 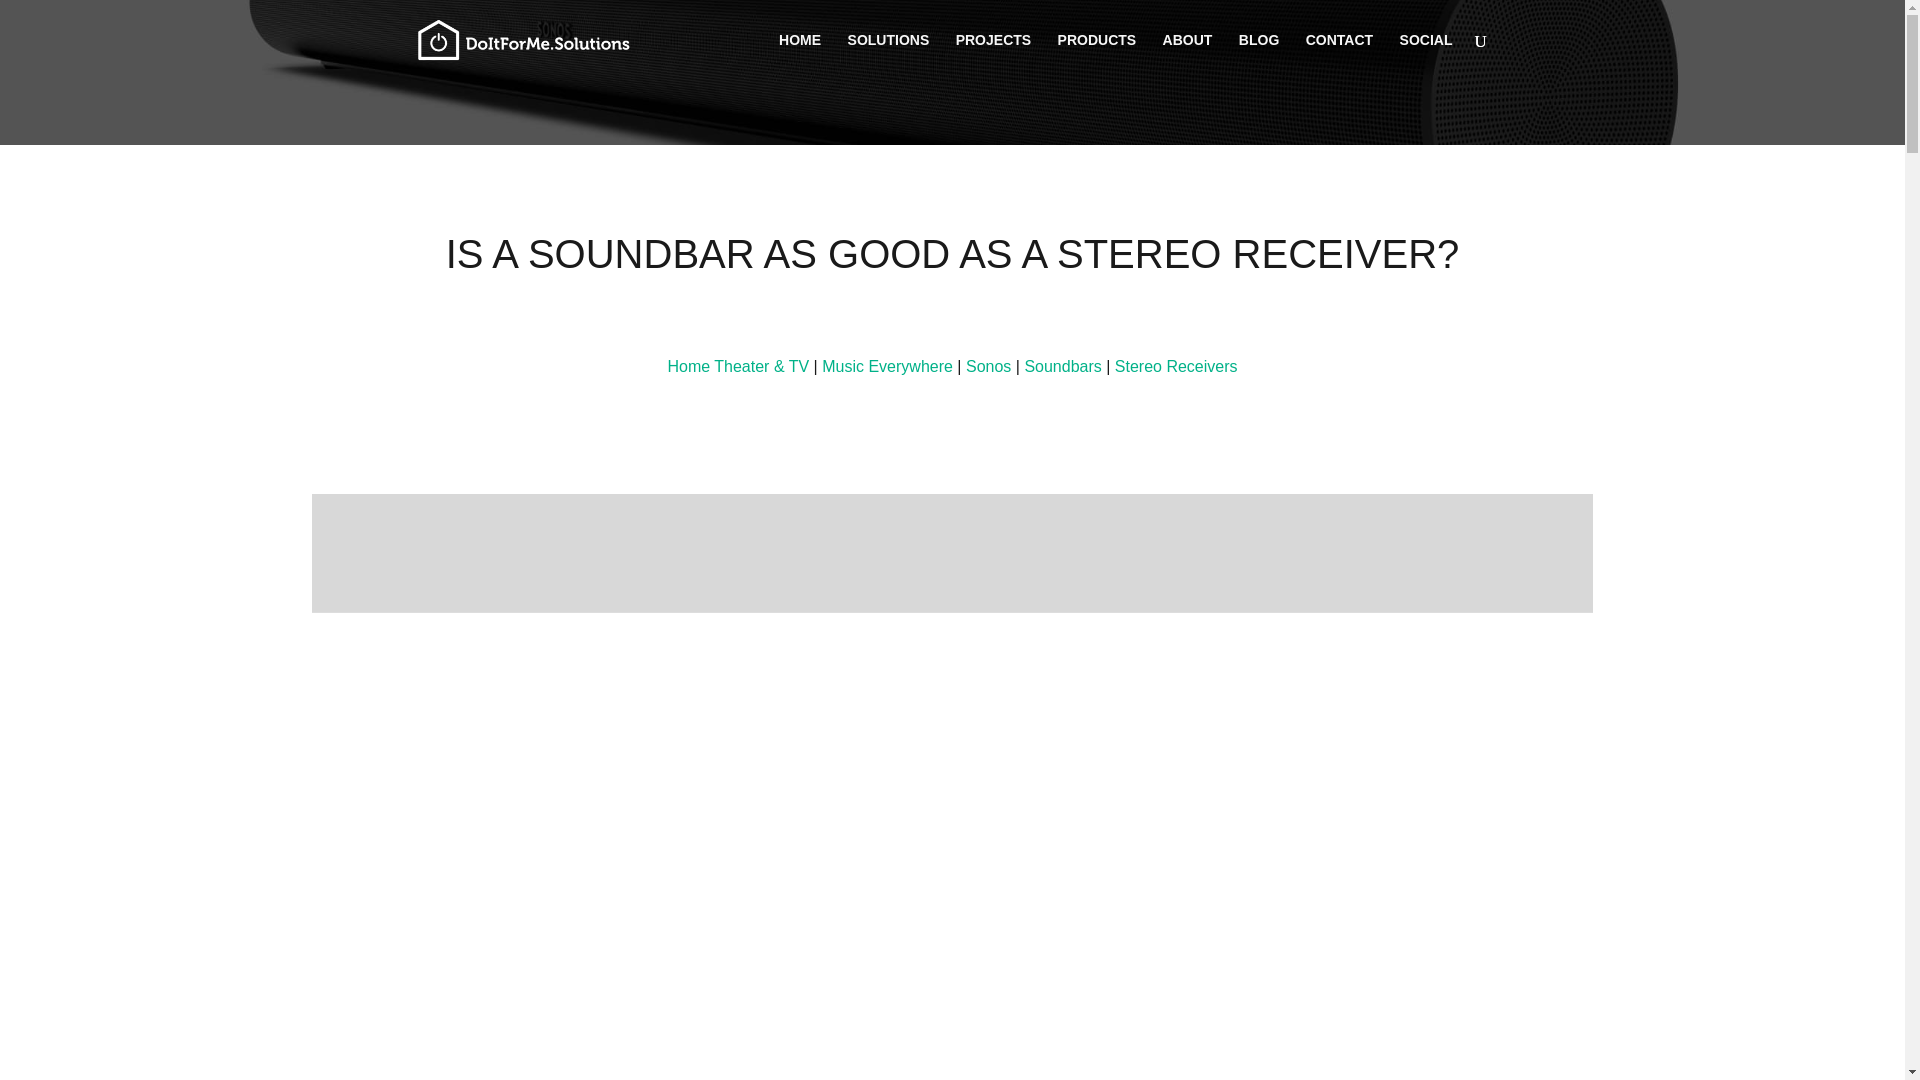 I want to click on ABOUT, so click(x=1188, y=56).